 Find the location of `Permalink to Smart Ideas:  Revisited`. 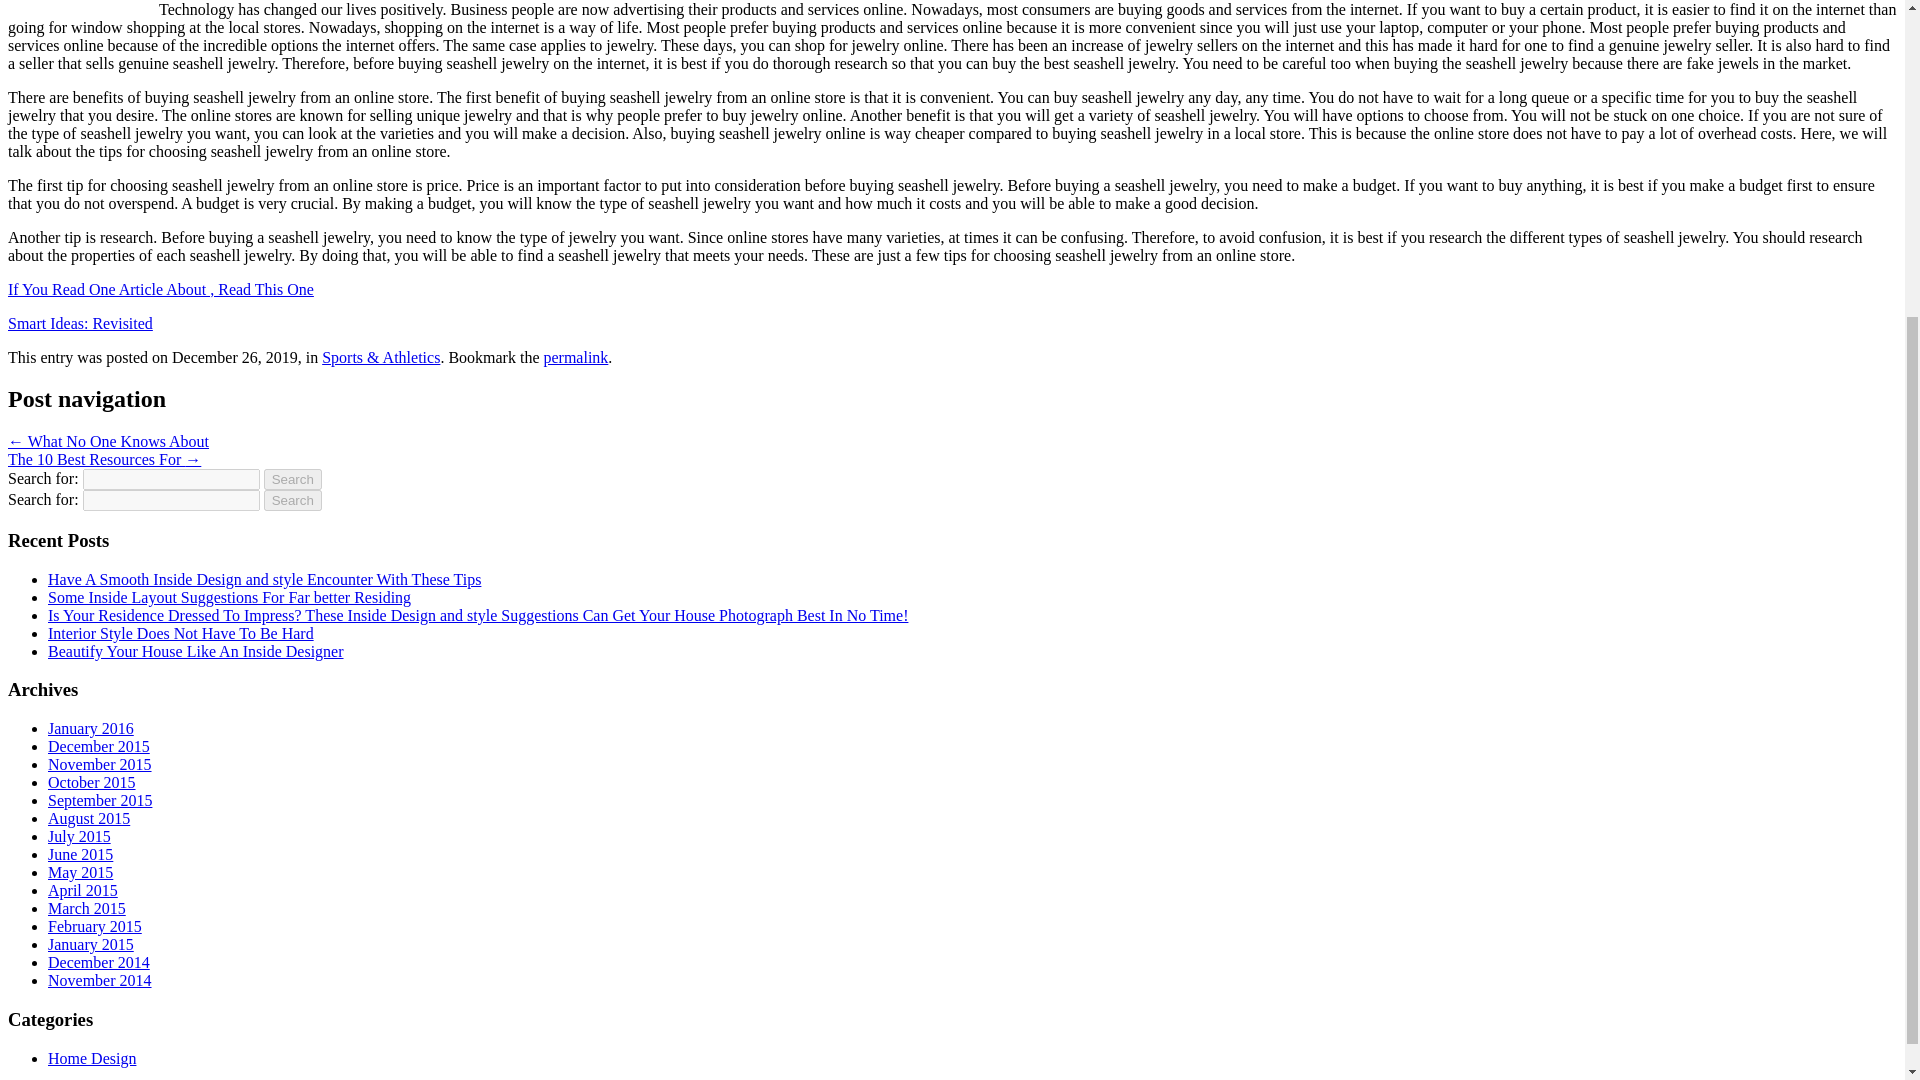

Permalink to Smart Ideas:  Revisited is located at coordinates (576, 356).